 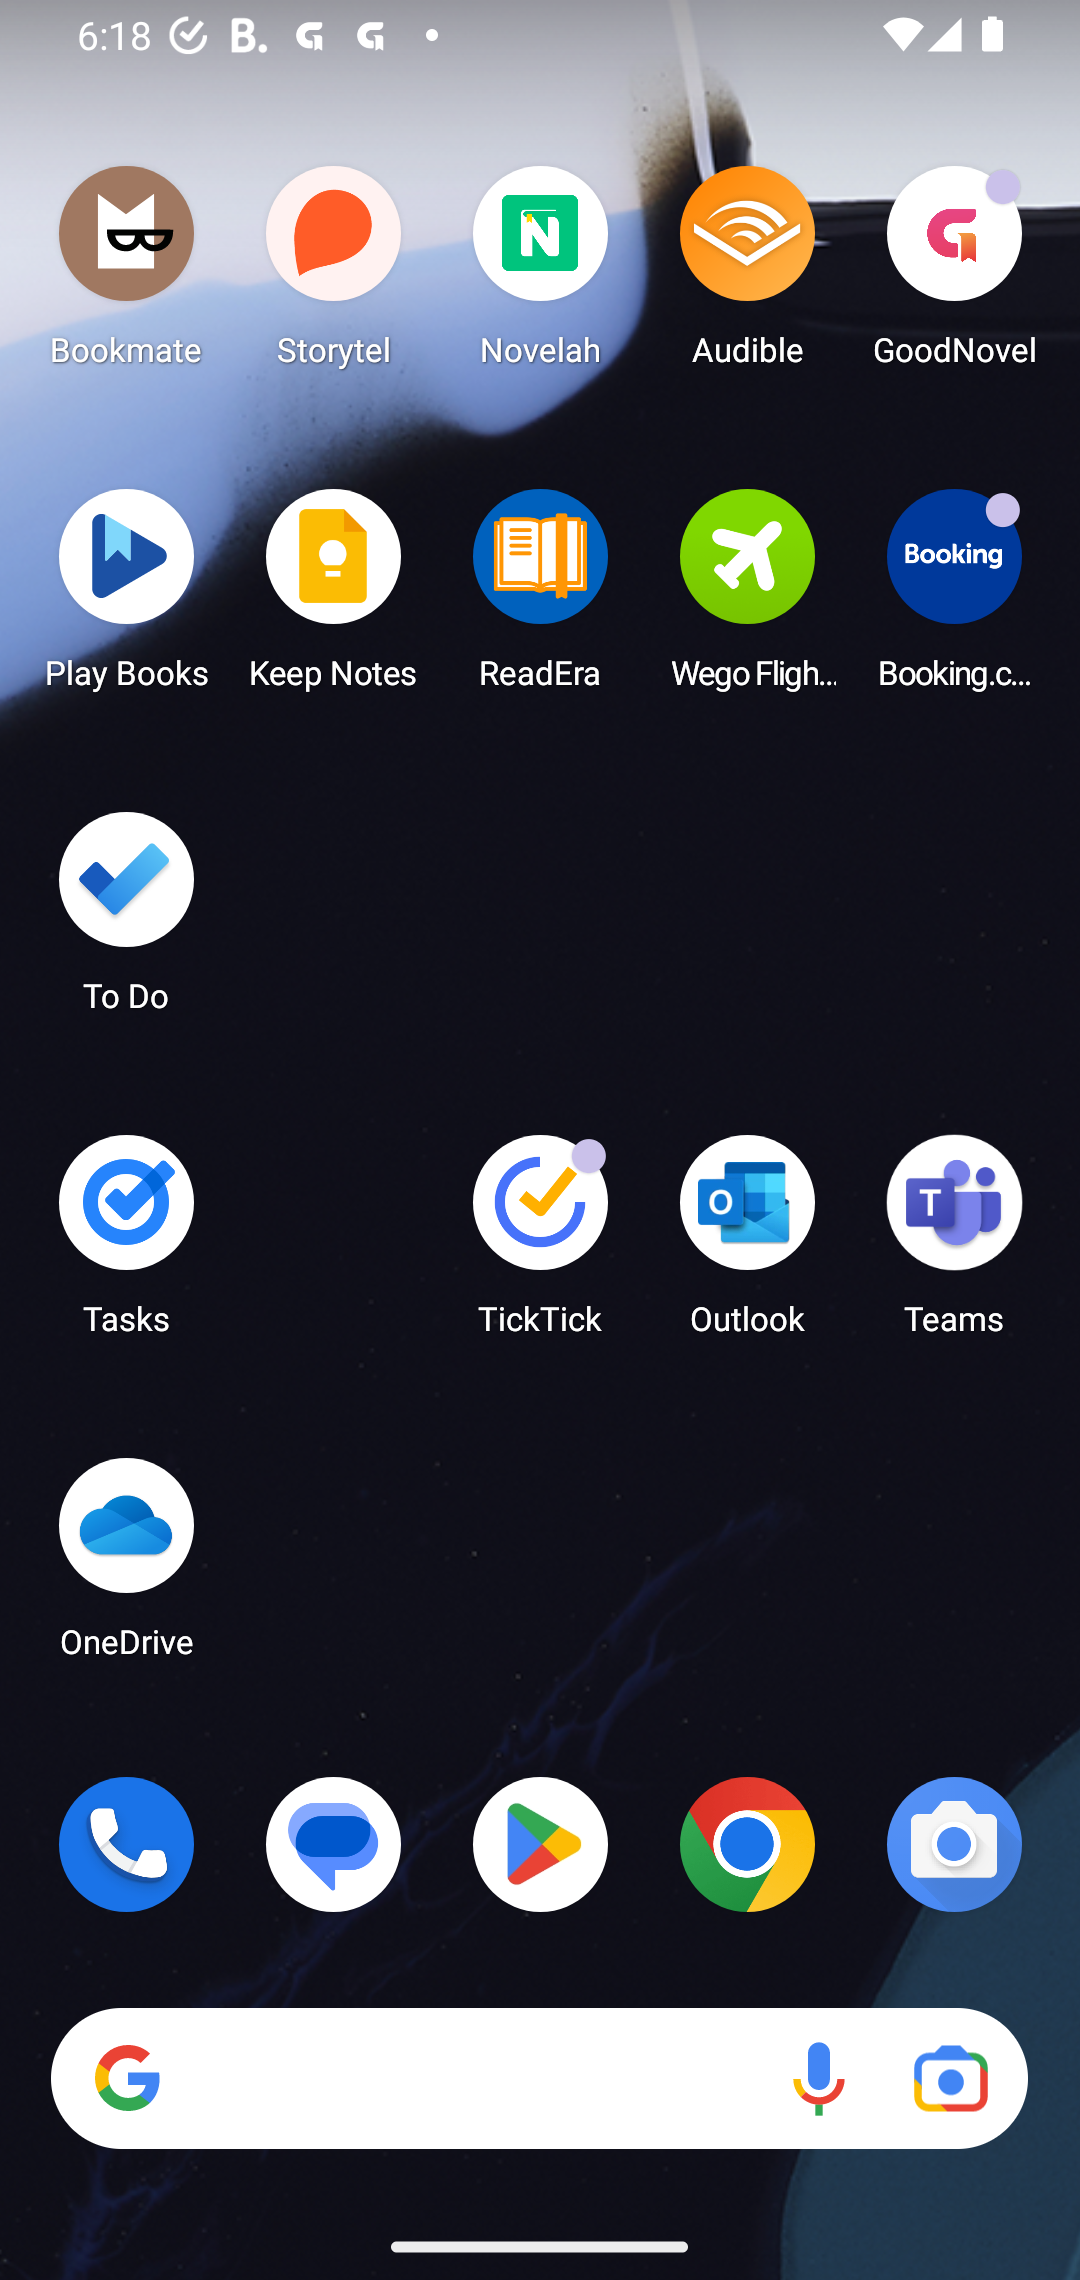 What do you see at coordinates (539, 2079) in the screenshot?
I see `Search Voice search Google Lens` at bounding box center [539, 2079].